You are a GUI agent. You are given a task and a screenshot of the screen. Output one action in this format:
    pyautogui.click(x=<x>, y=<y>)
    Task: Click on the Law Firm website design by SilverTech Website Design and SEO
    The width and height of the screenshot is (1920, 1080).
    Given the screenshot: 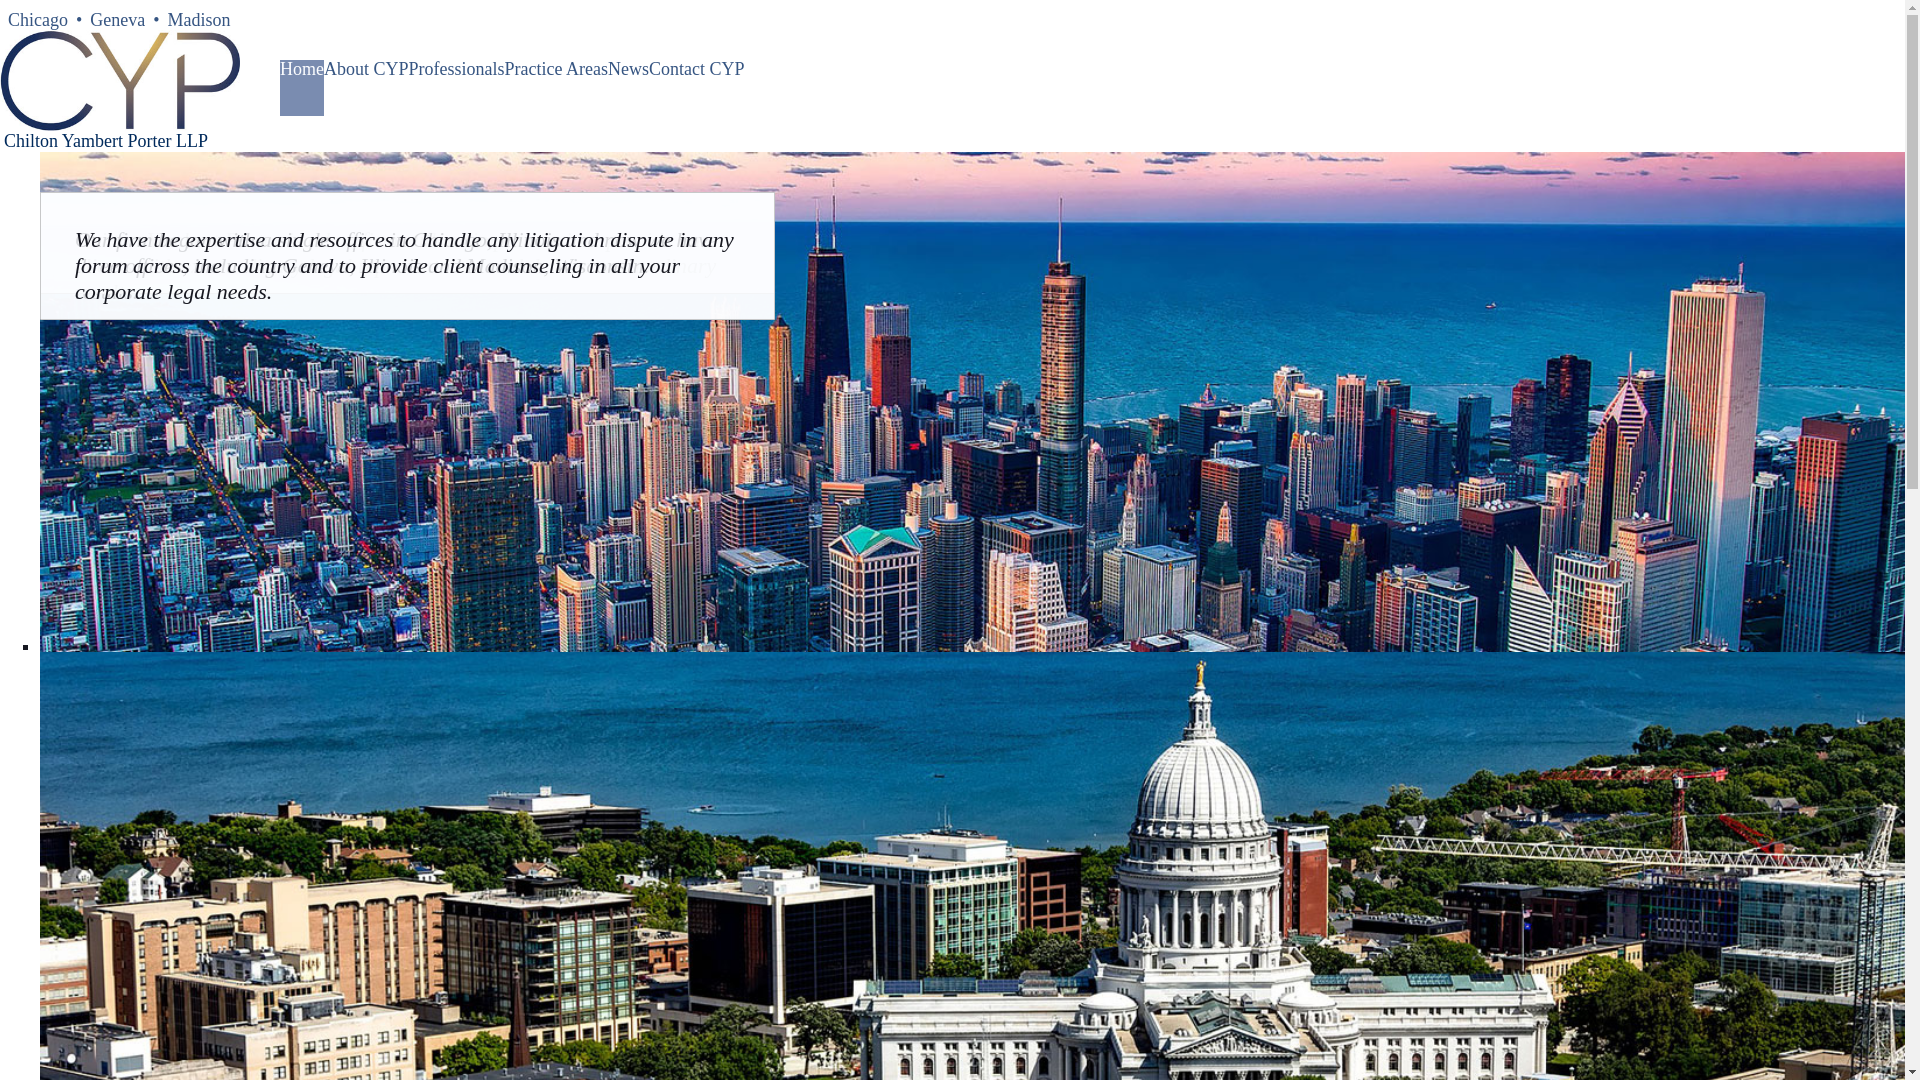 What is the action you would take?
    pyautogui.click(x=1870, y=1068)
    